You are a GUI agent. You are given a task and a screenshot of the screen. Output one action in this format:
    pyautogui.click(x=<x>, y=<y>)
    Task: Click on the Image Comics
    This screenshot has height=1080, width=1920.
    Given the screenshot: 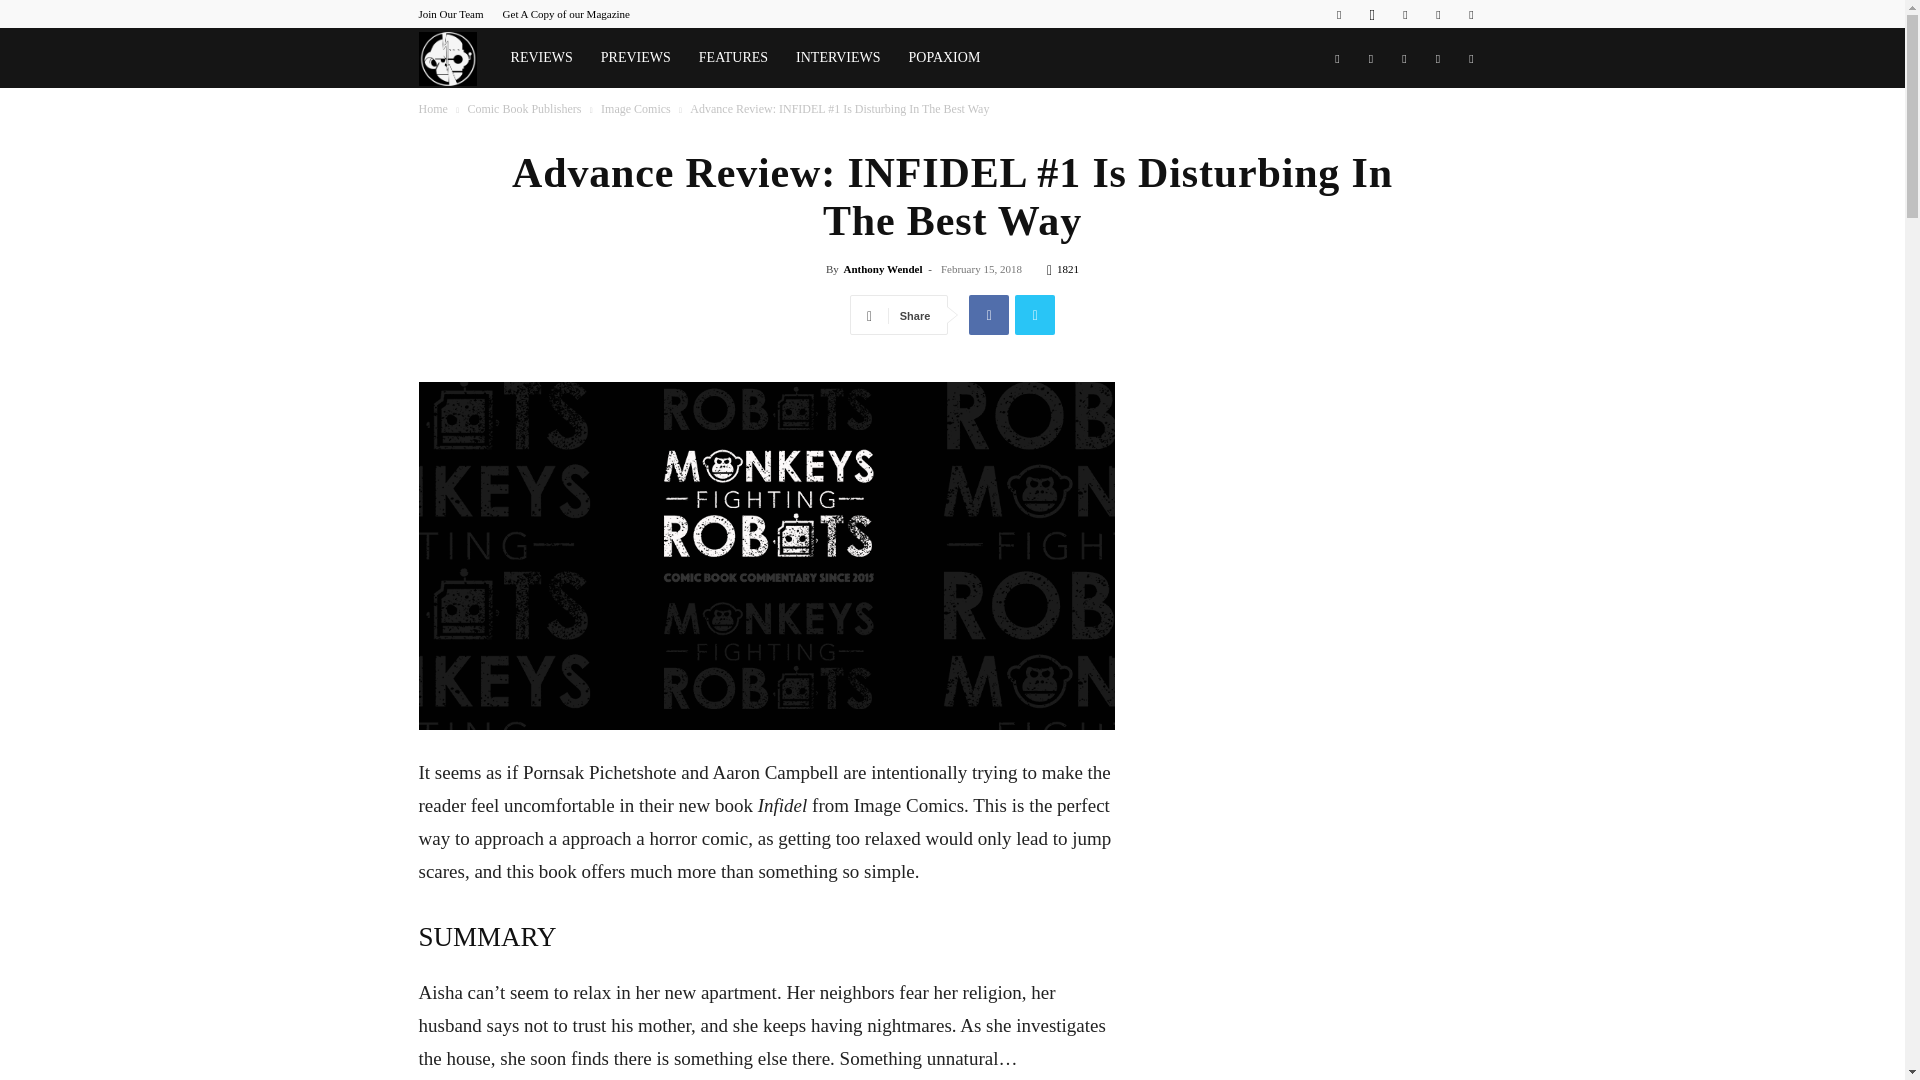 What is the action you would take?
    pyautogui.click(x=635, y=108)
    